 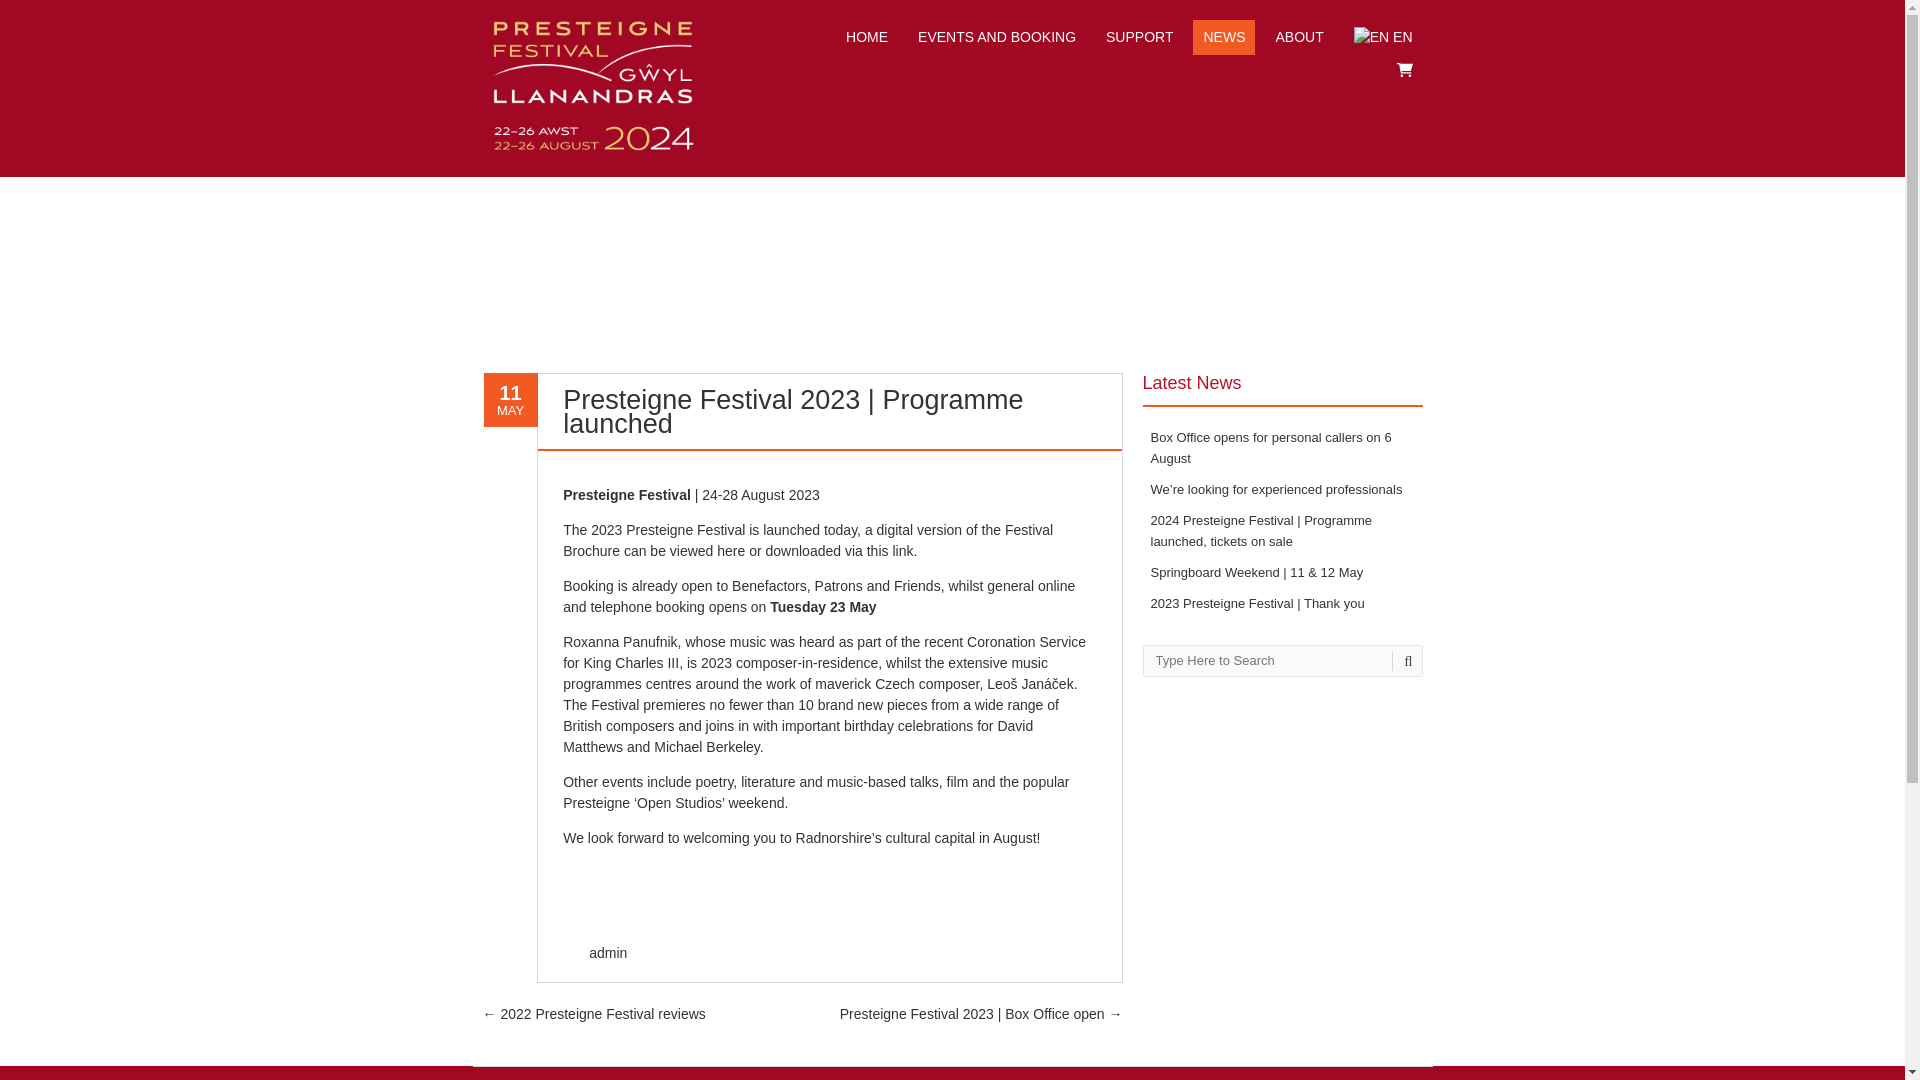 What do you see at coordinates (1270, 447) in the screenshot?
I see `Box Office opens for personal callers on 6 August` at bounding box center [1270, 447].